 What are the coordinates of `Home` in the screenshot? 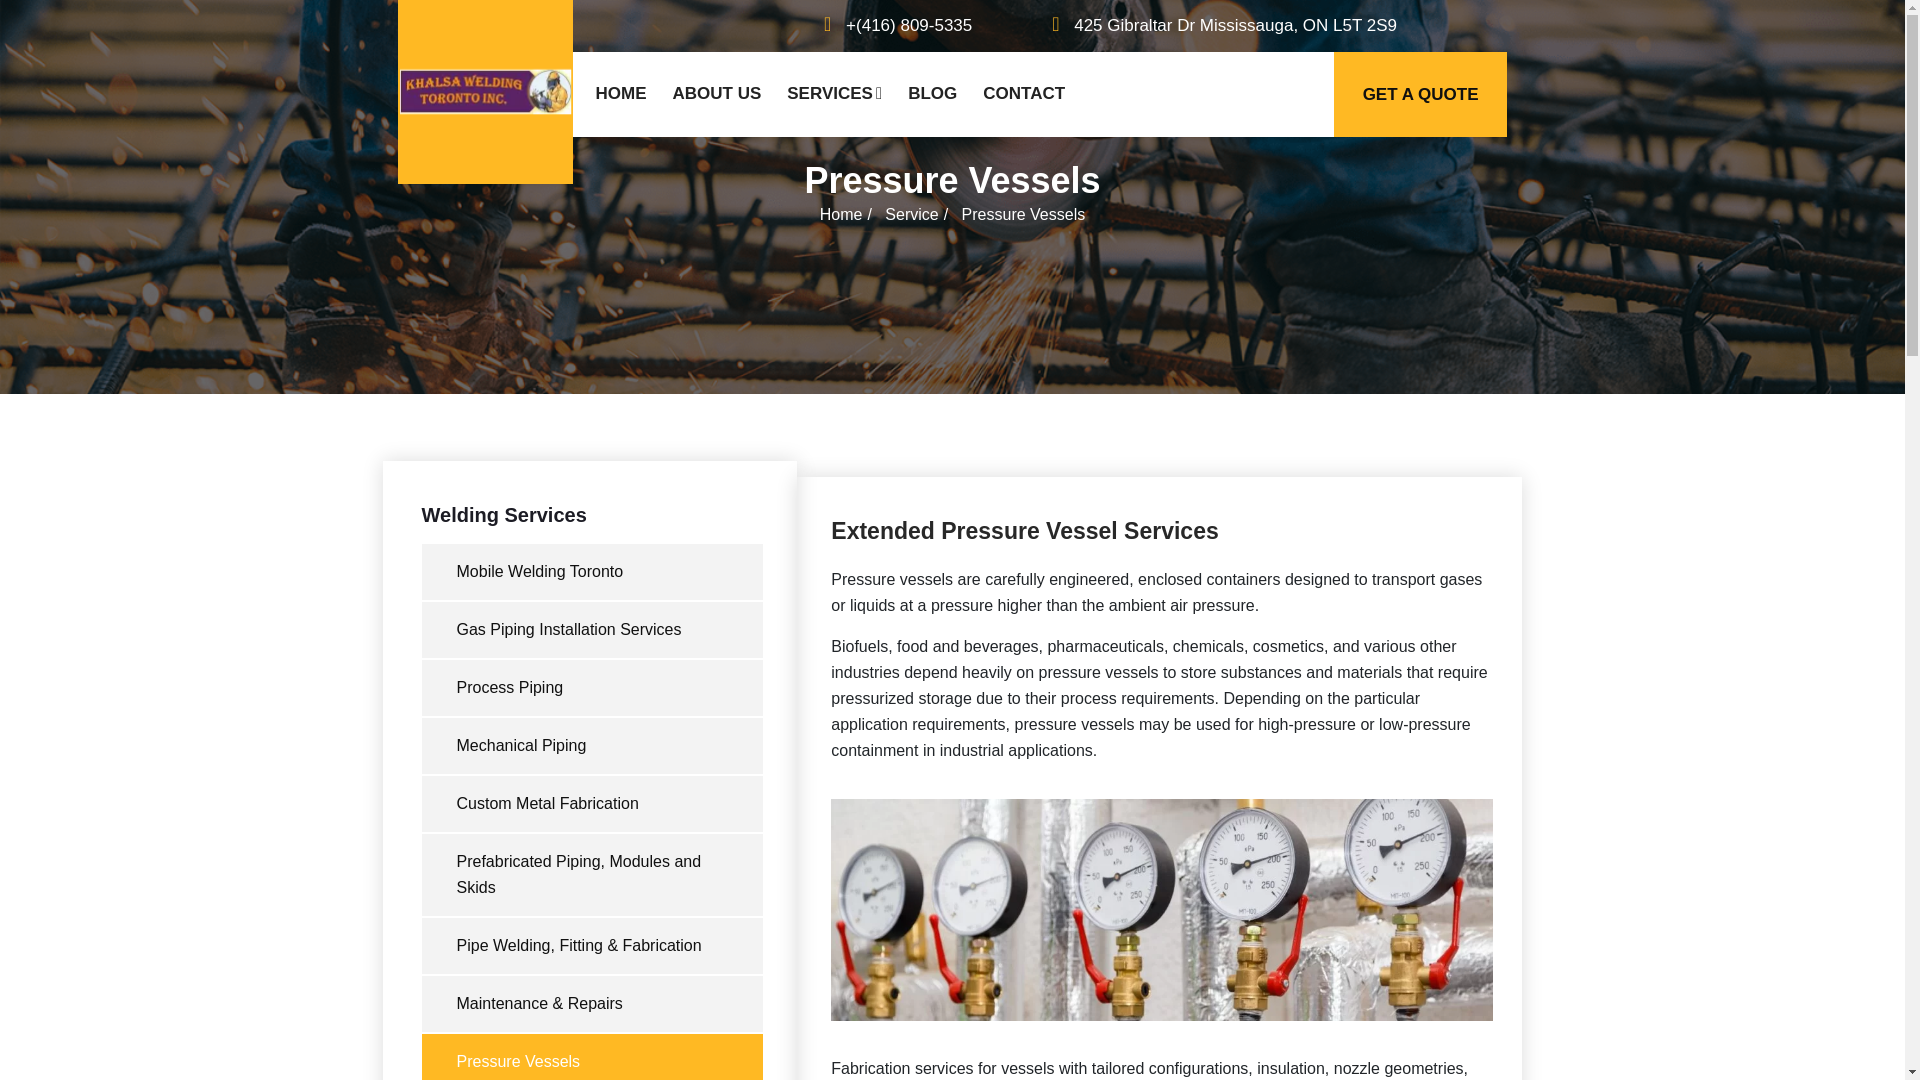 It's located at (840, 214).